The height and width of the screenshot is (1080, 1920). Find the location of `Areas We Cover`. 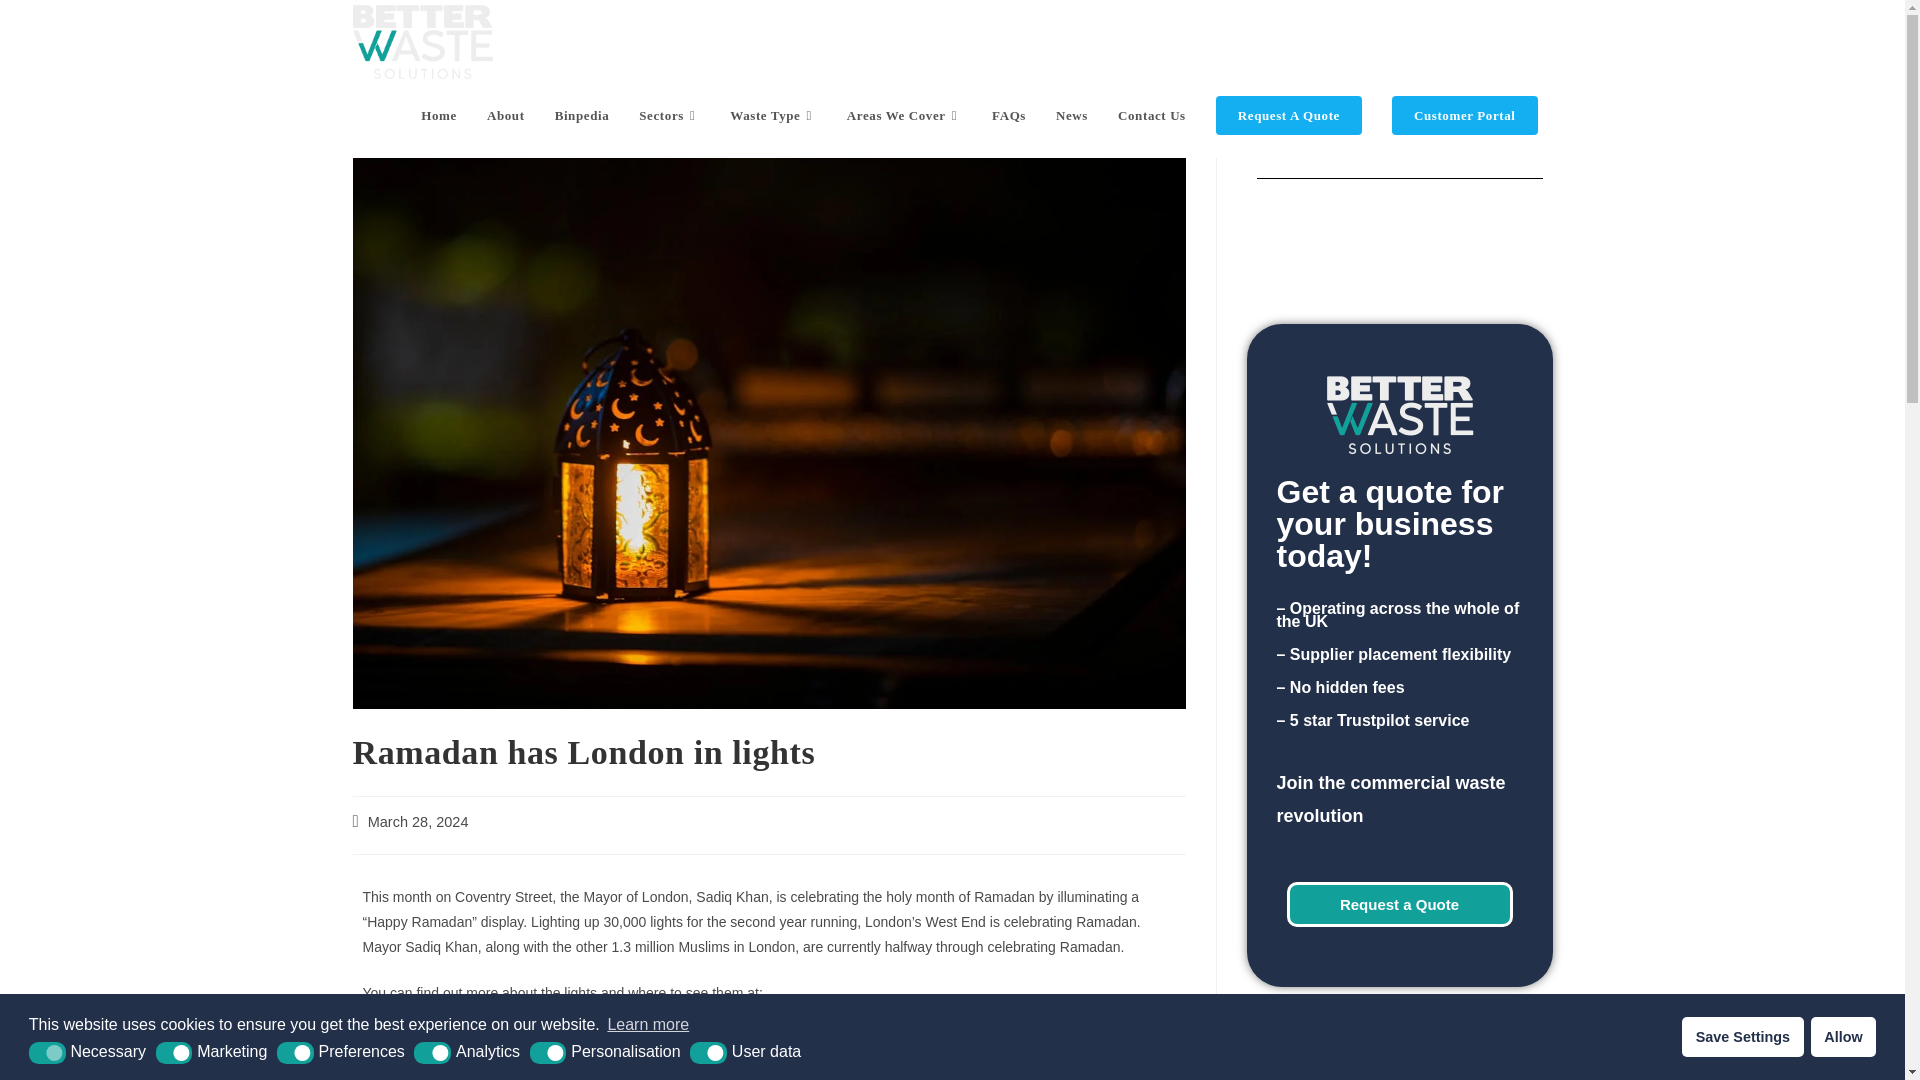

Areas We Cover is located at coordinates (904, 116).